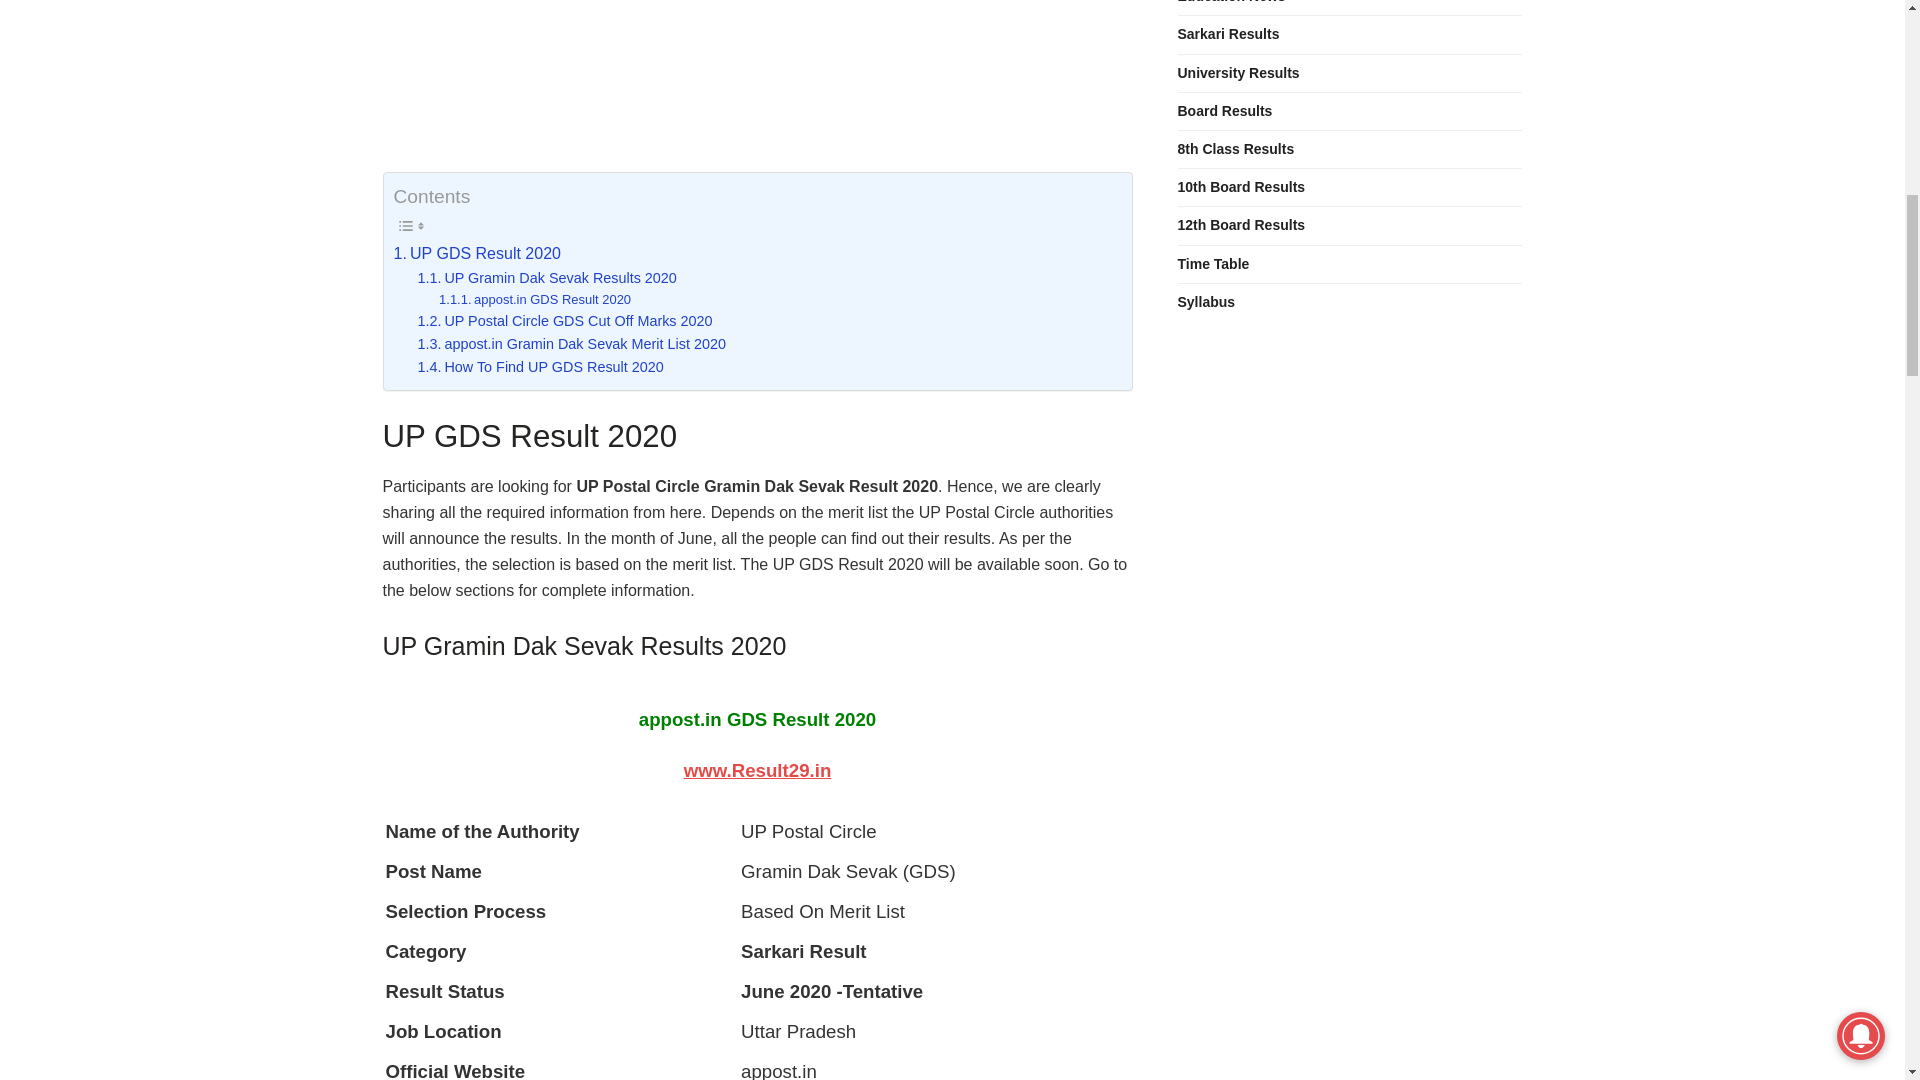 The height and width of the screenshot is (1080, 1920). What do you see at coordinates (541, 368) in the screenshot?
I see `How To Find UP GDS Result 2020` at bounding box center [541, 368].